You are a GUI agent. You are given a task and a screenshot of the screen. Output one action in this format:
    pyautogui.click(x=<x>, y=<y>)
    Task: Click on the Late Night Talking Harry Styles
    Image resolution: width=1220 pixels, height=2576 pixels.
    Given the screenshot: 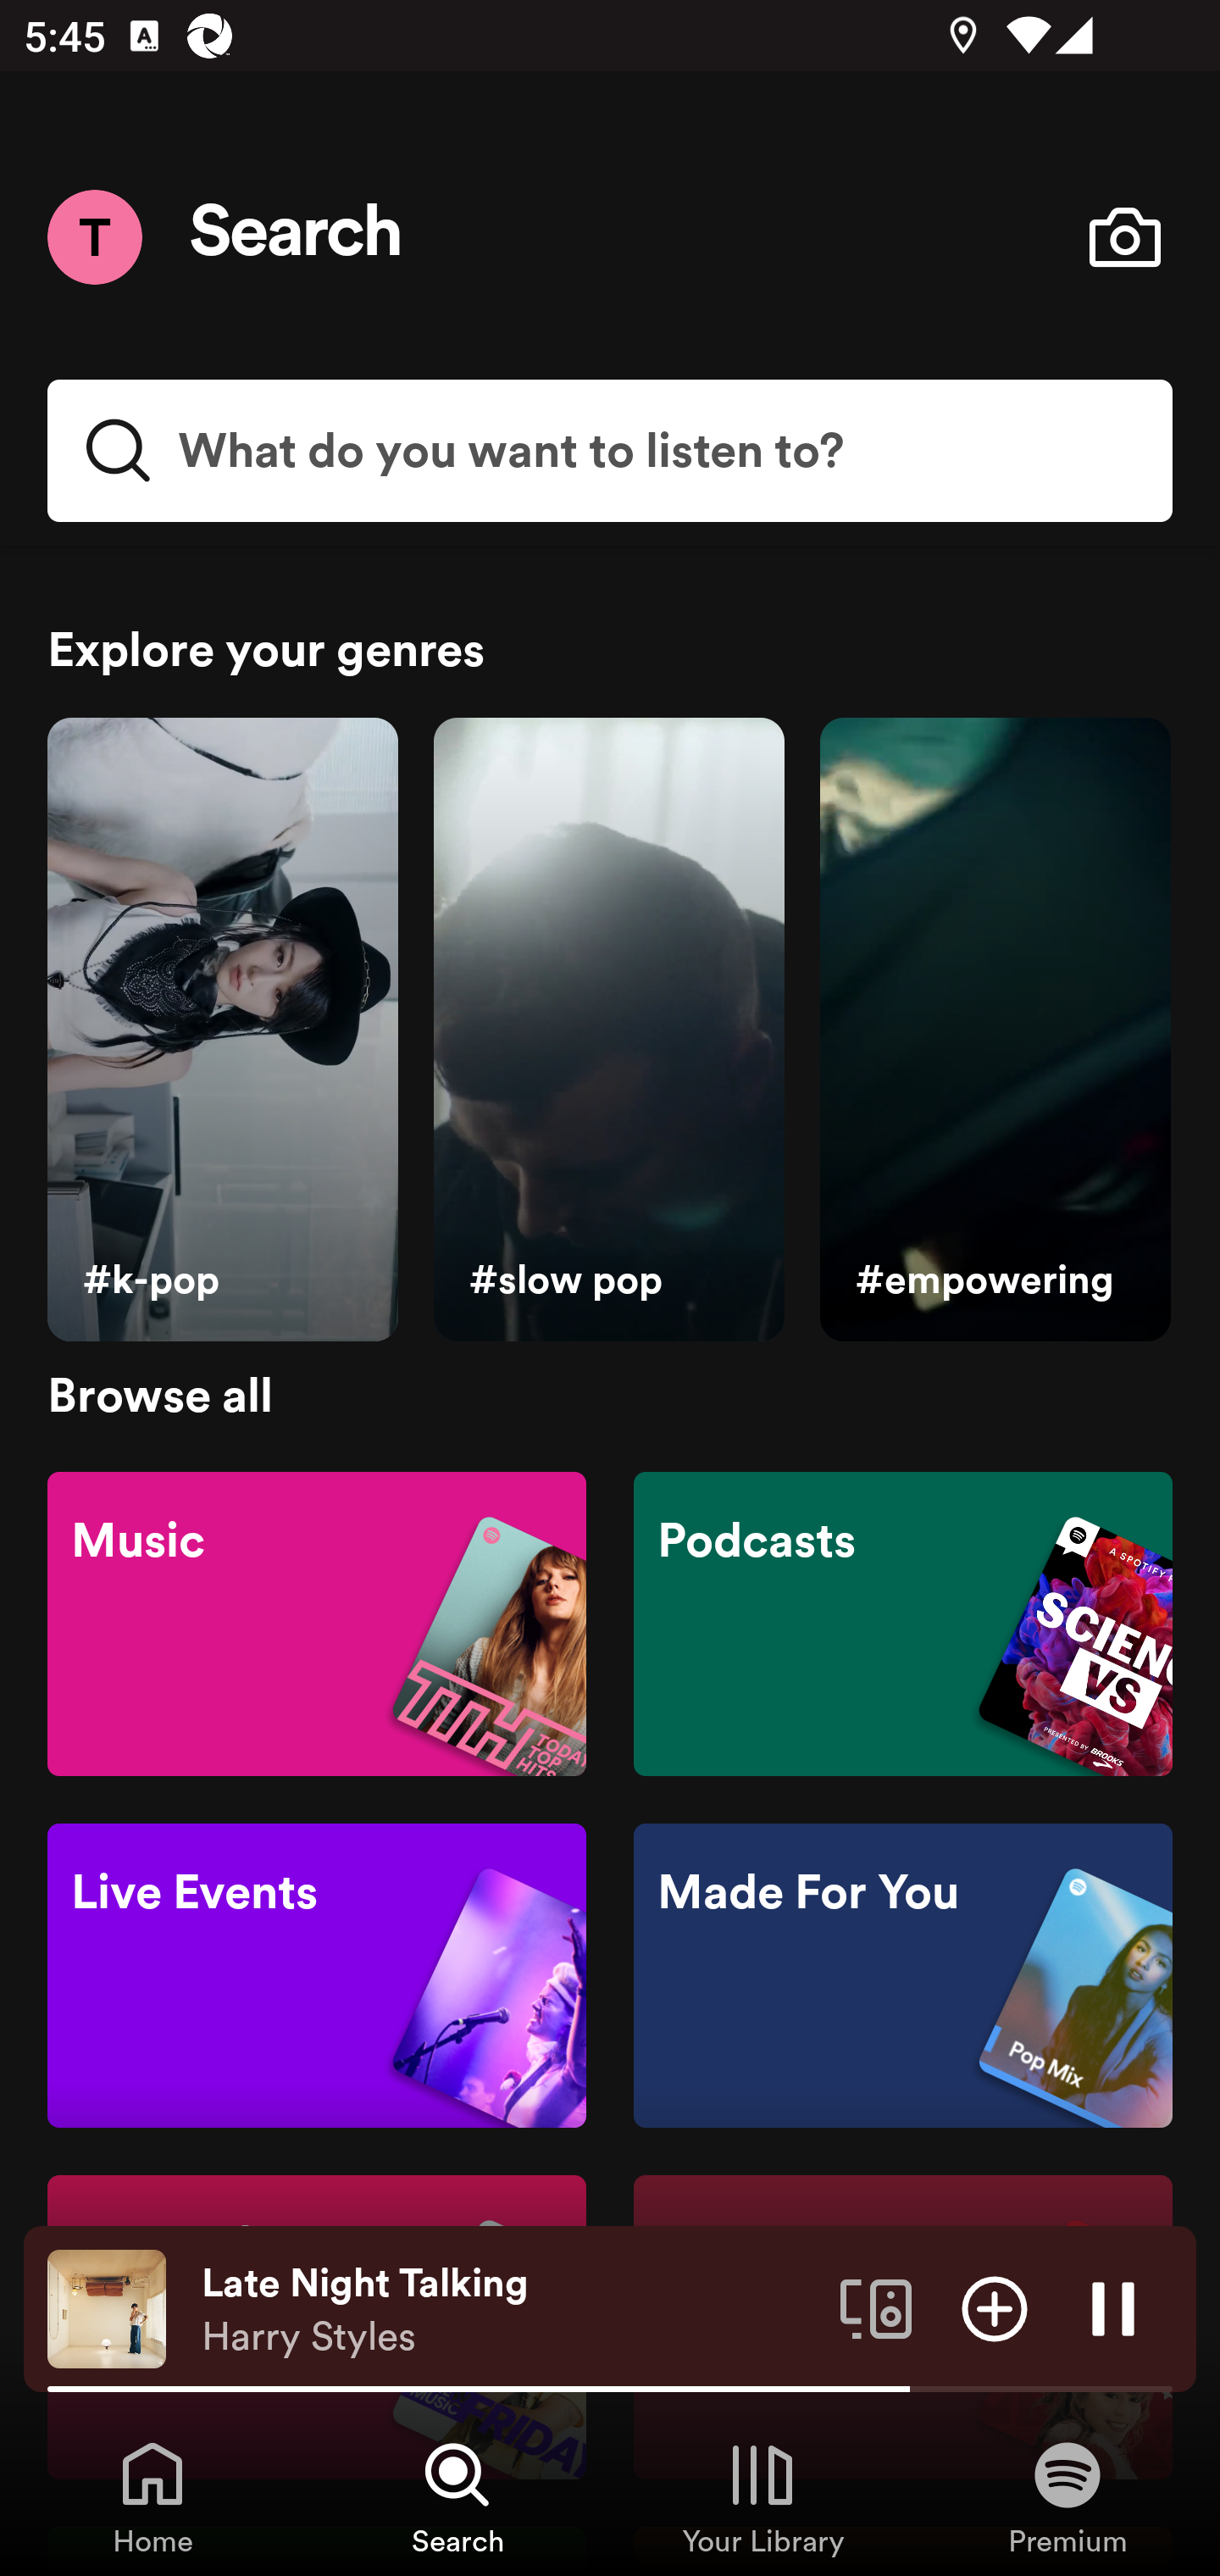 What is the action you would take?
    pyautogui.click(x=508, y=2309)
    